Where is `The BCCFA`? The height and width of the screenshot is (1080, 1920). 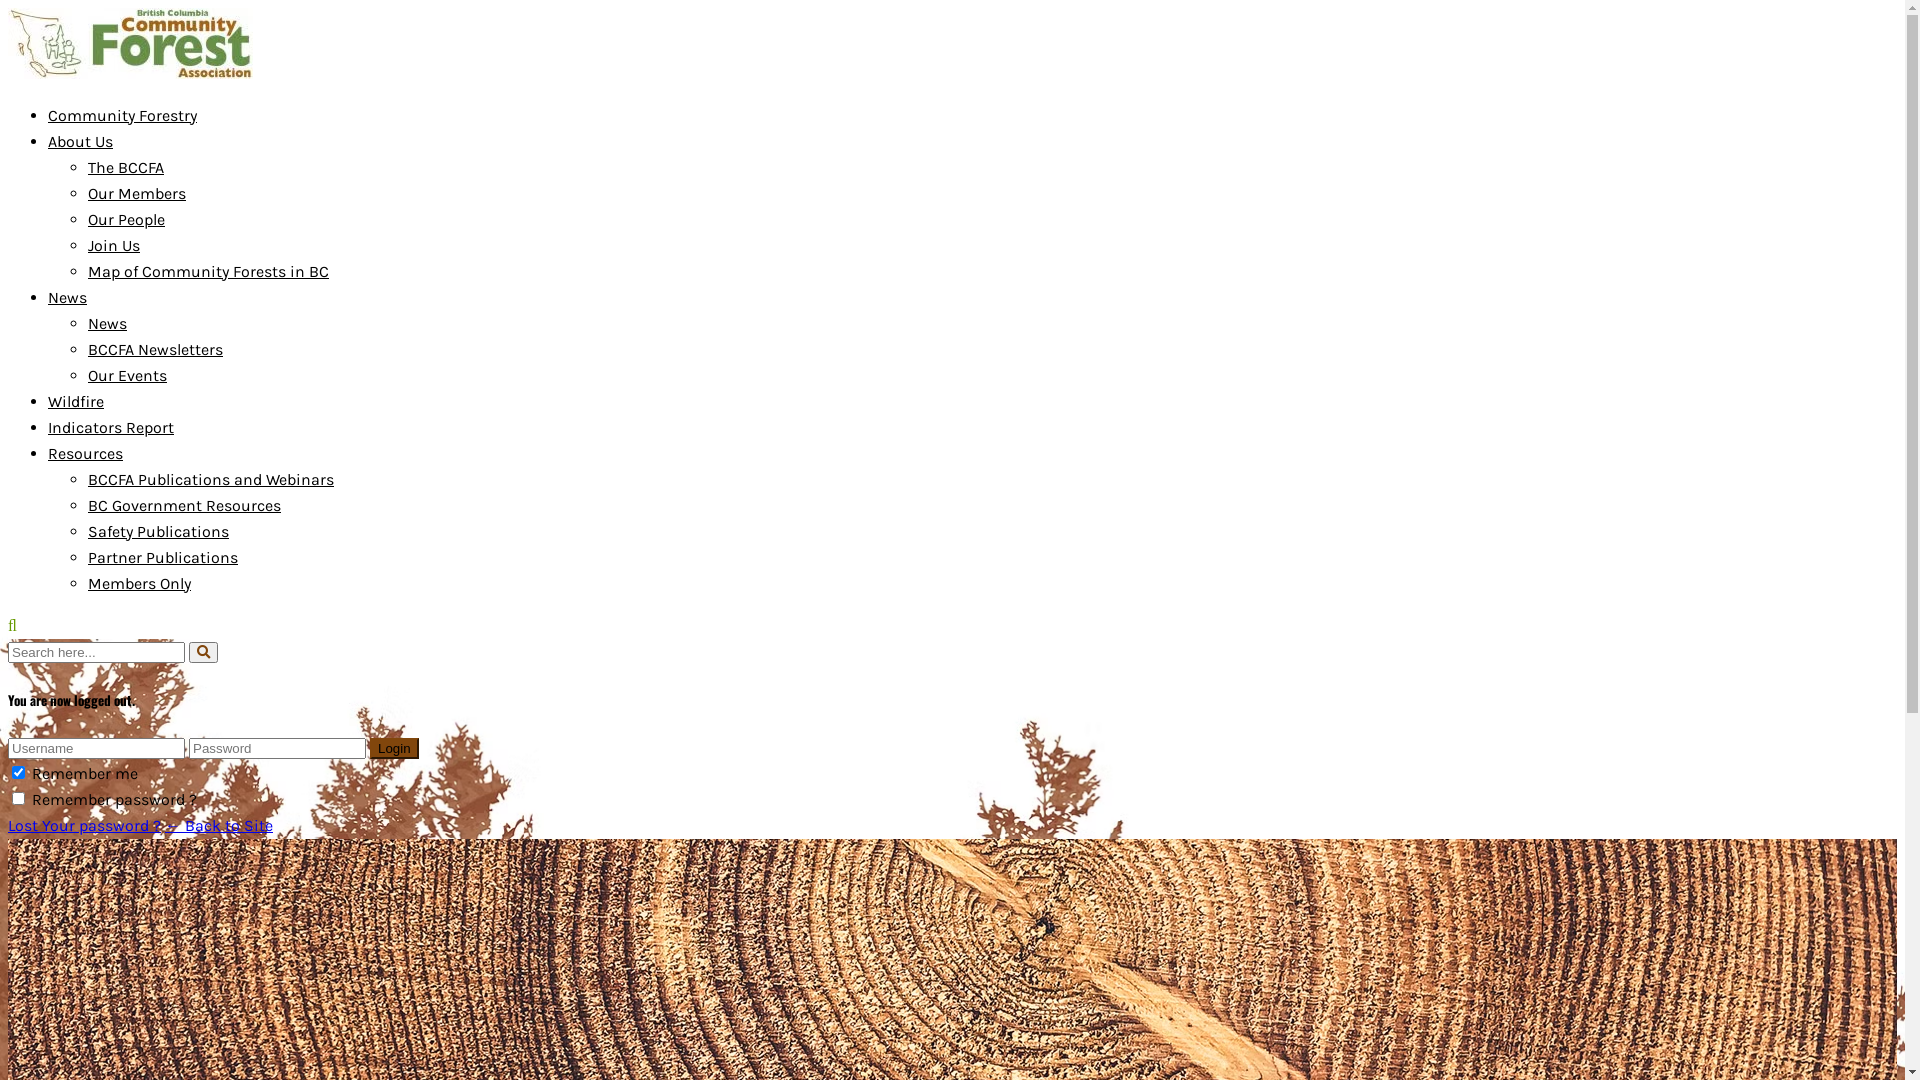 The BCCFA is located at coordinates (126, 168).